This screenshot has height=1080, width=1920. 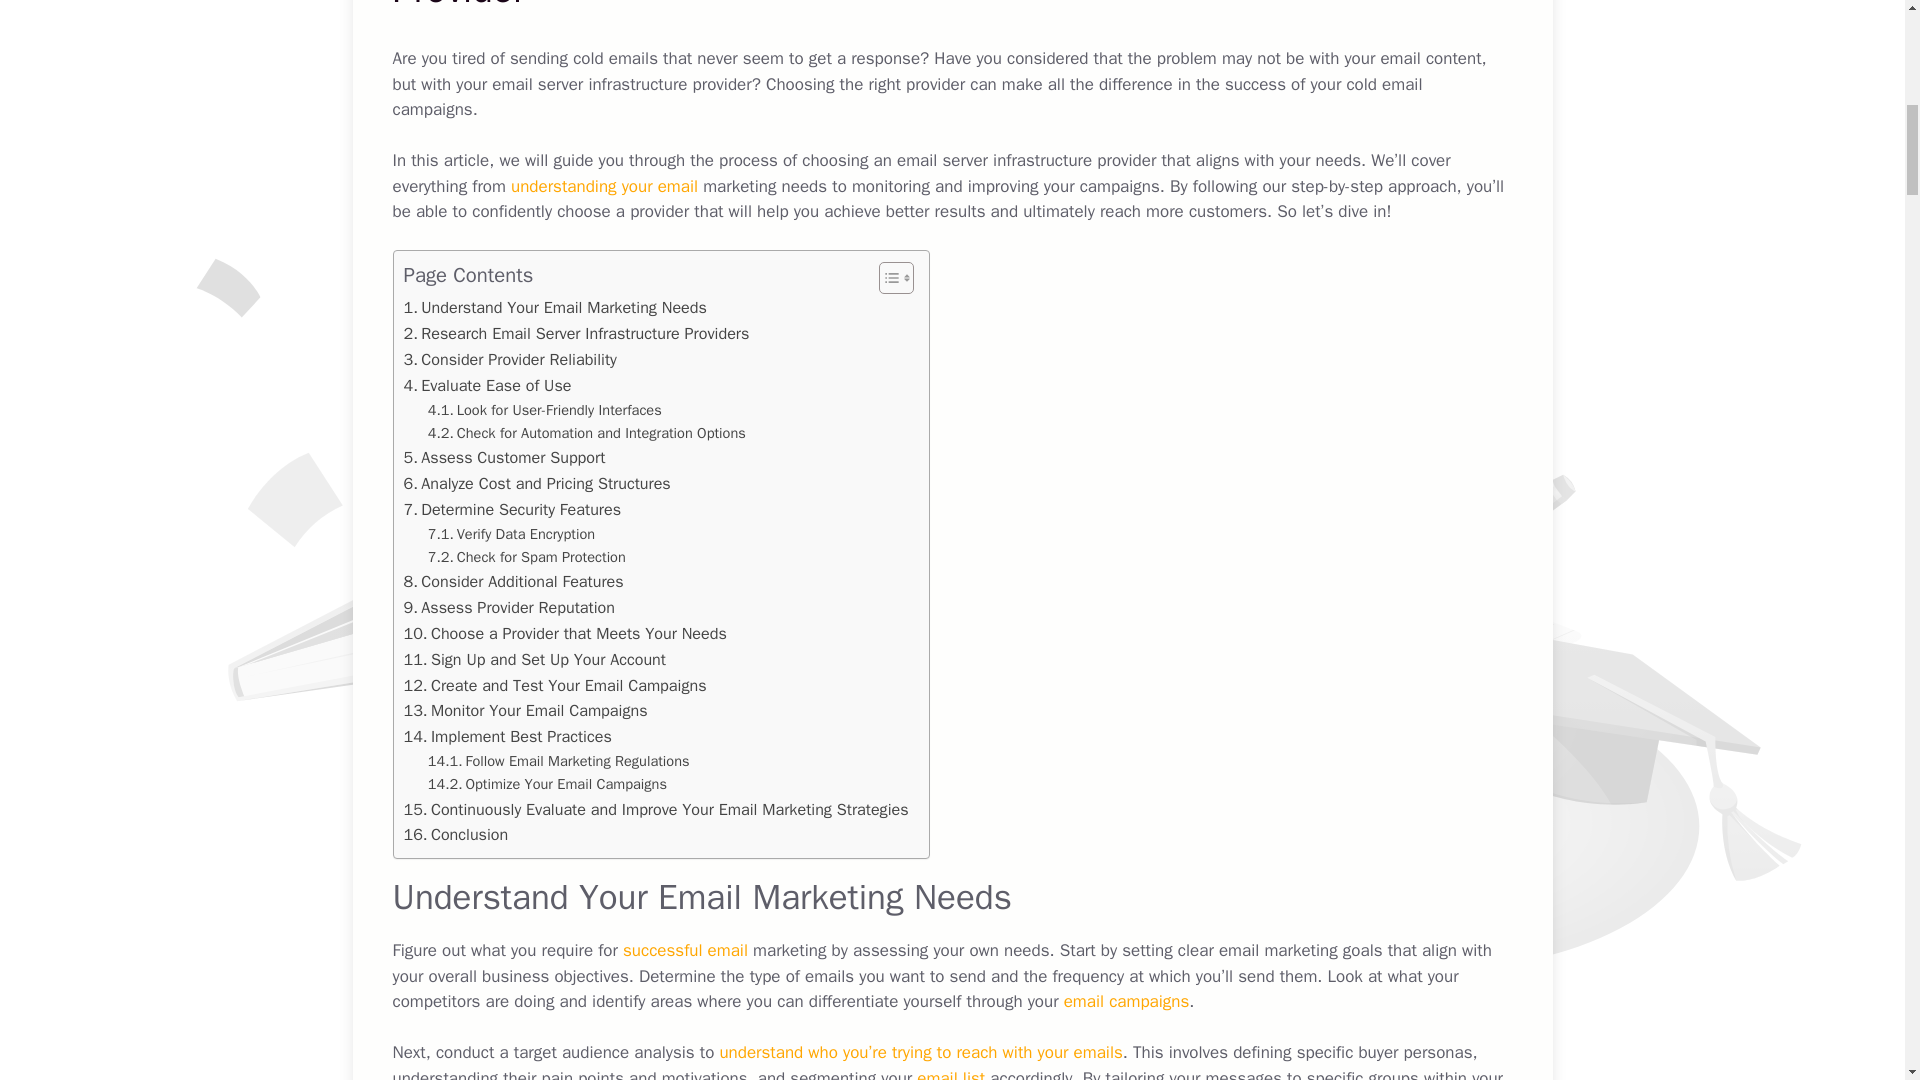 What do you see at coordinates (512, 509) in the screenshot?
I see `Determine Security Features` at bounding box center [512, 509].